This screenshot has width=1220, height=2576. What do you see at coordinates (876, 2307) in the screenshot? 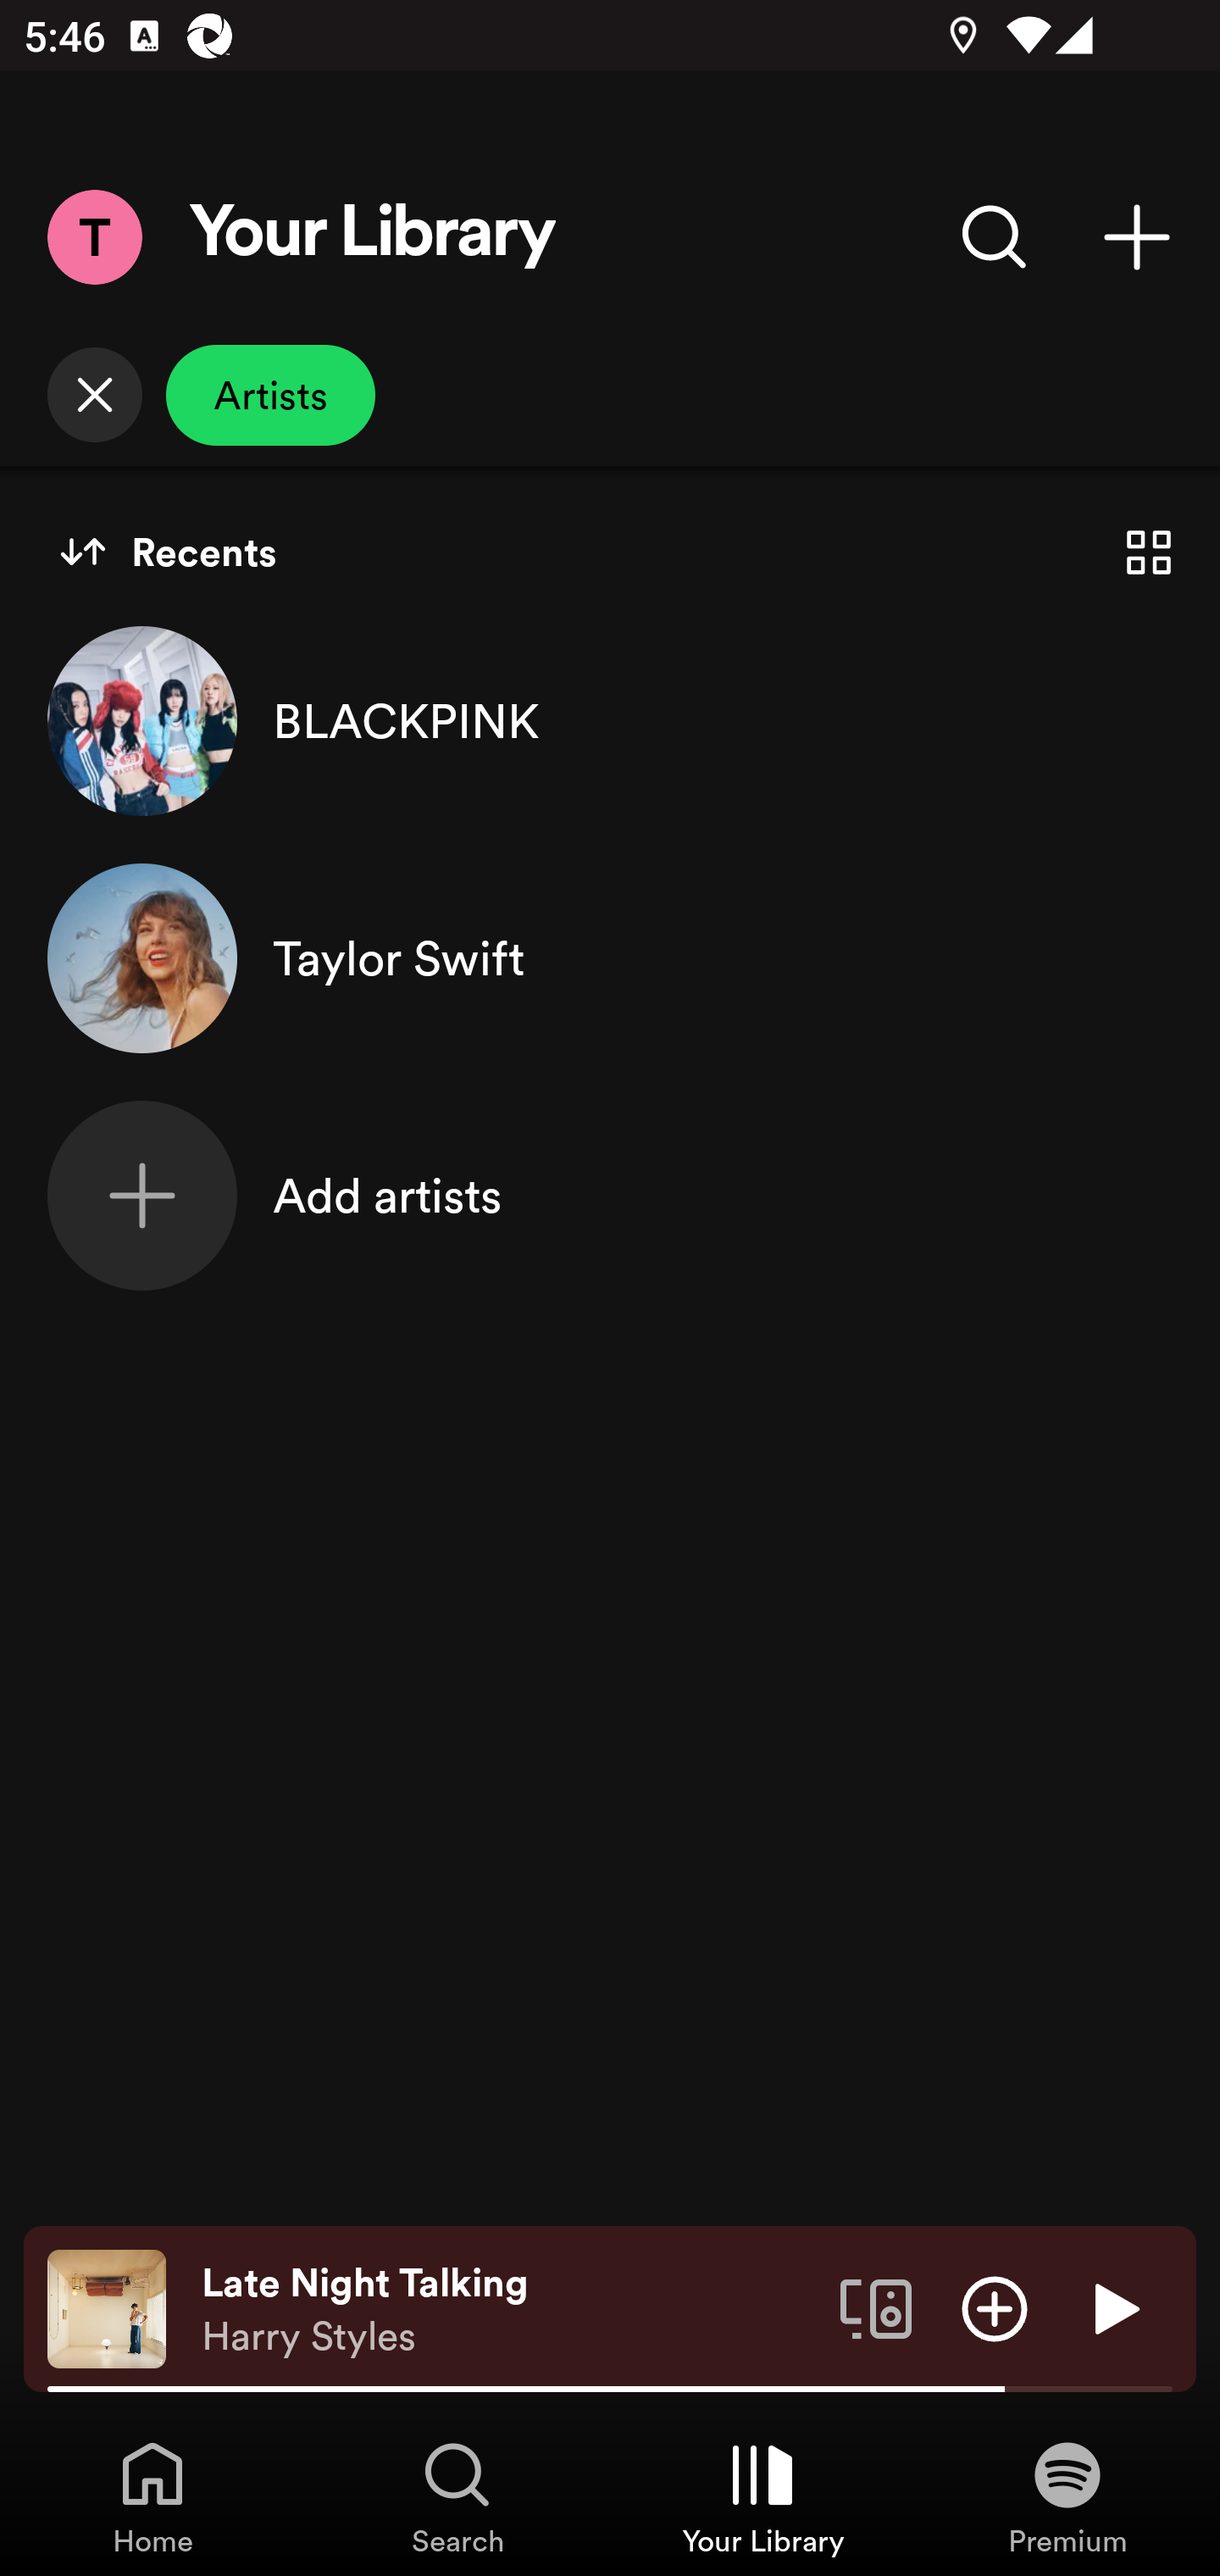
I see `Connect to a device. Opens the devices menu` at bounding box center [876, 2307].